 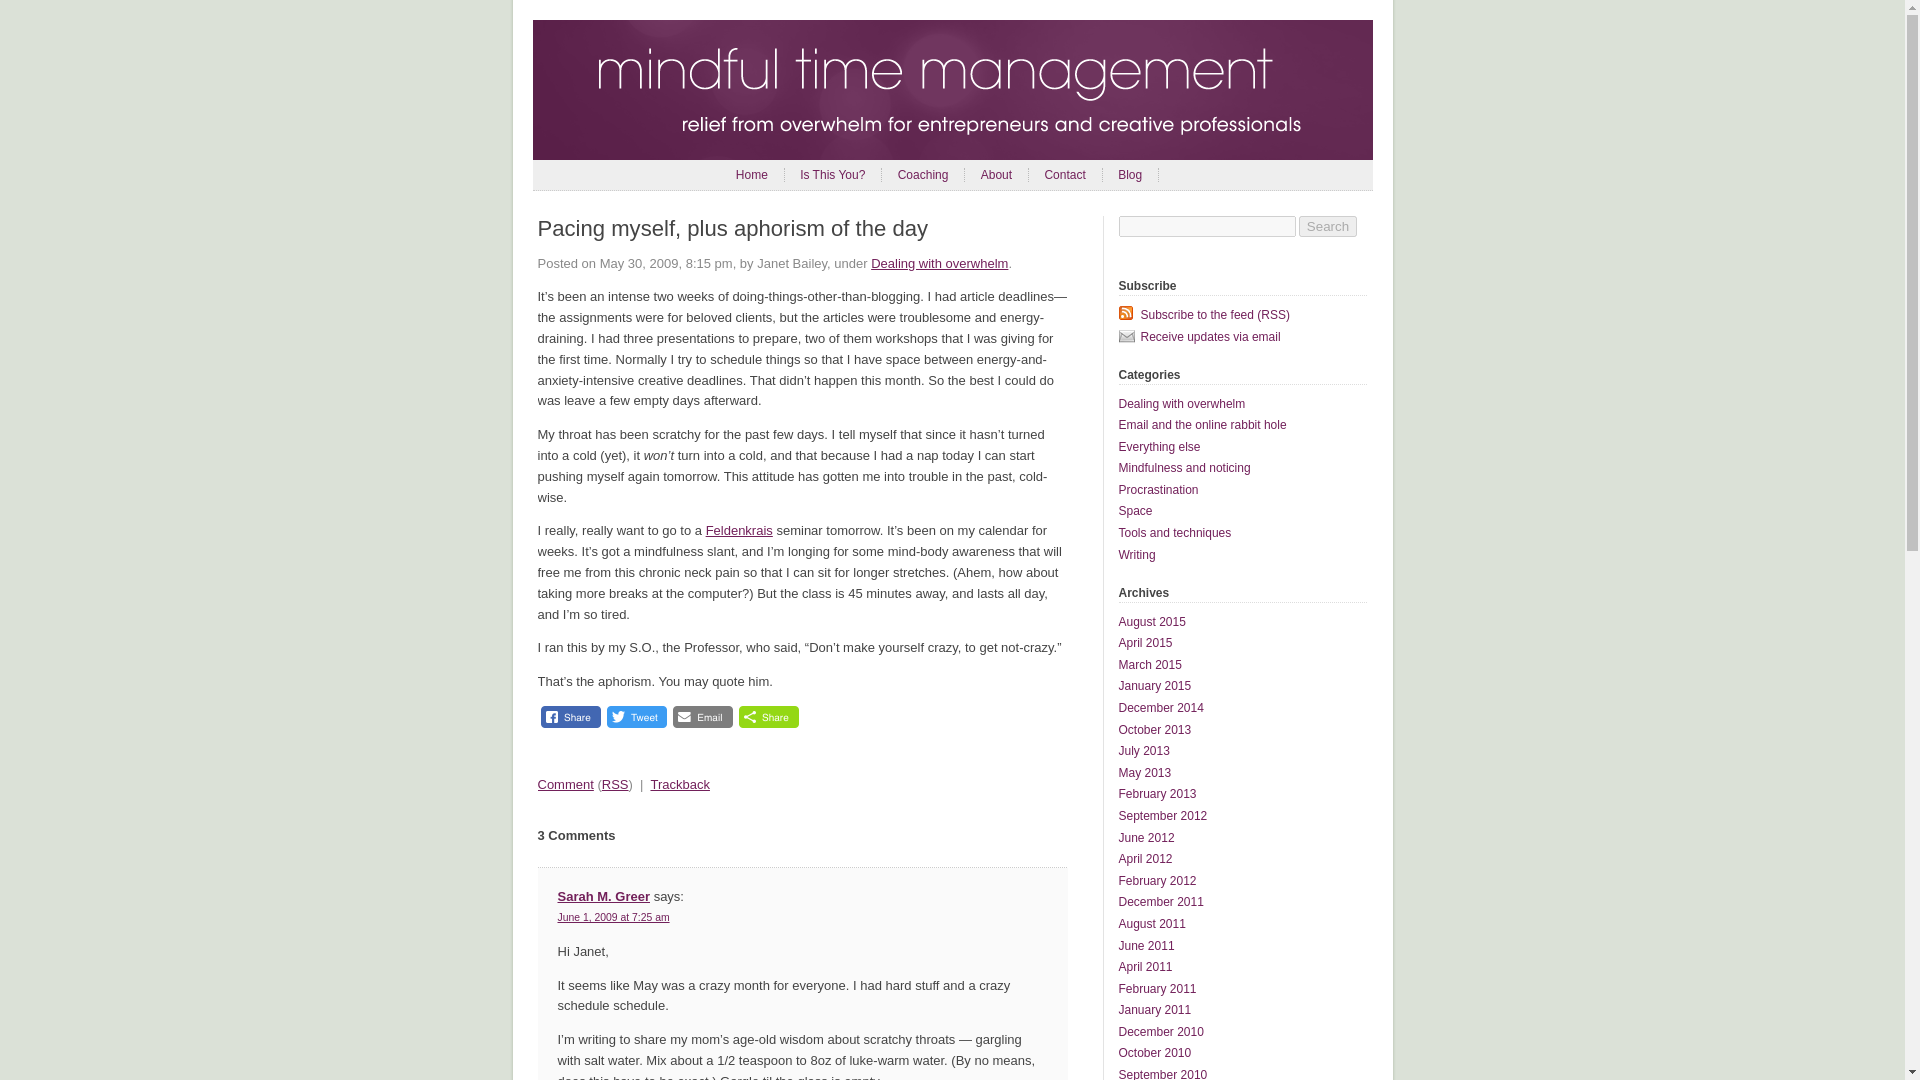 What do you see at coordinates (1174, 532) in the screenshot?
I see `Tools and techniques` at bounding box center [1174, 532].